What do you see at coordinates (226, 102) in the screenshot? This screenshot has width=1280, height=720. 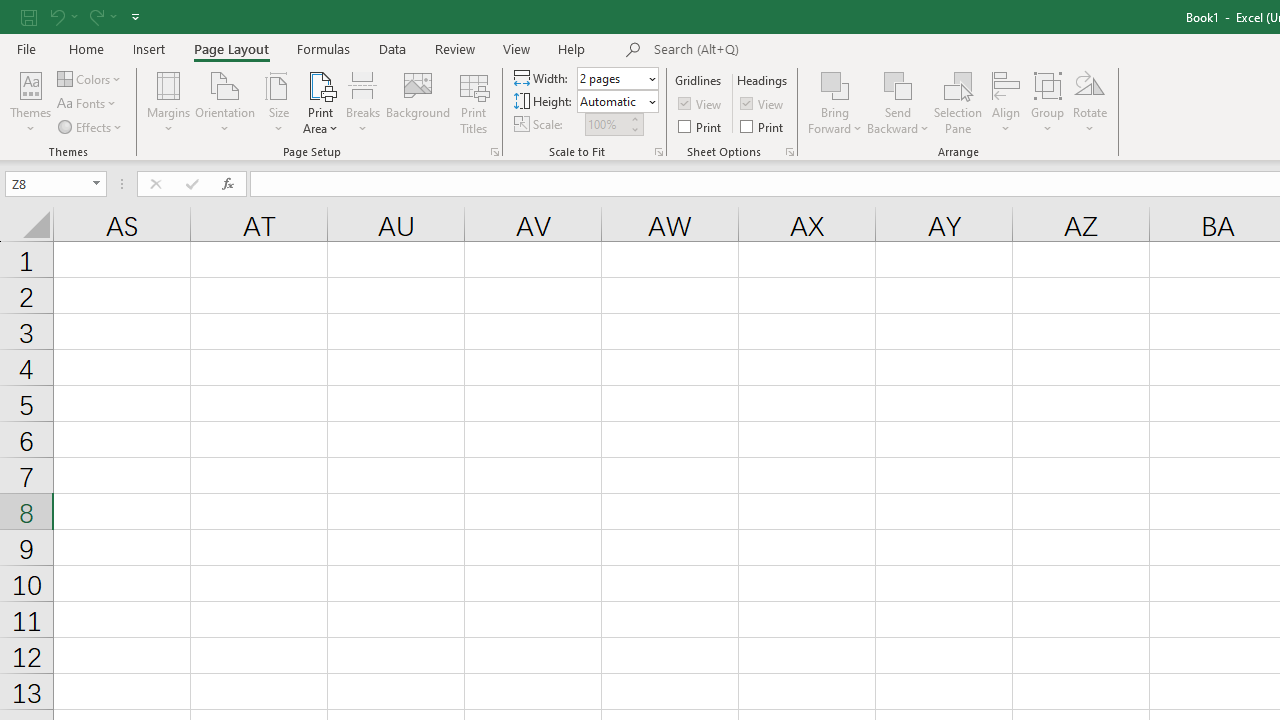 I see `Orientation` at bounding box center [226, 102].